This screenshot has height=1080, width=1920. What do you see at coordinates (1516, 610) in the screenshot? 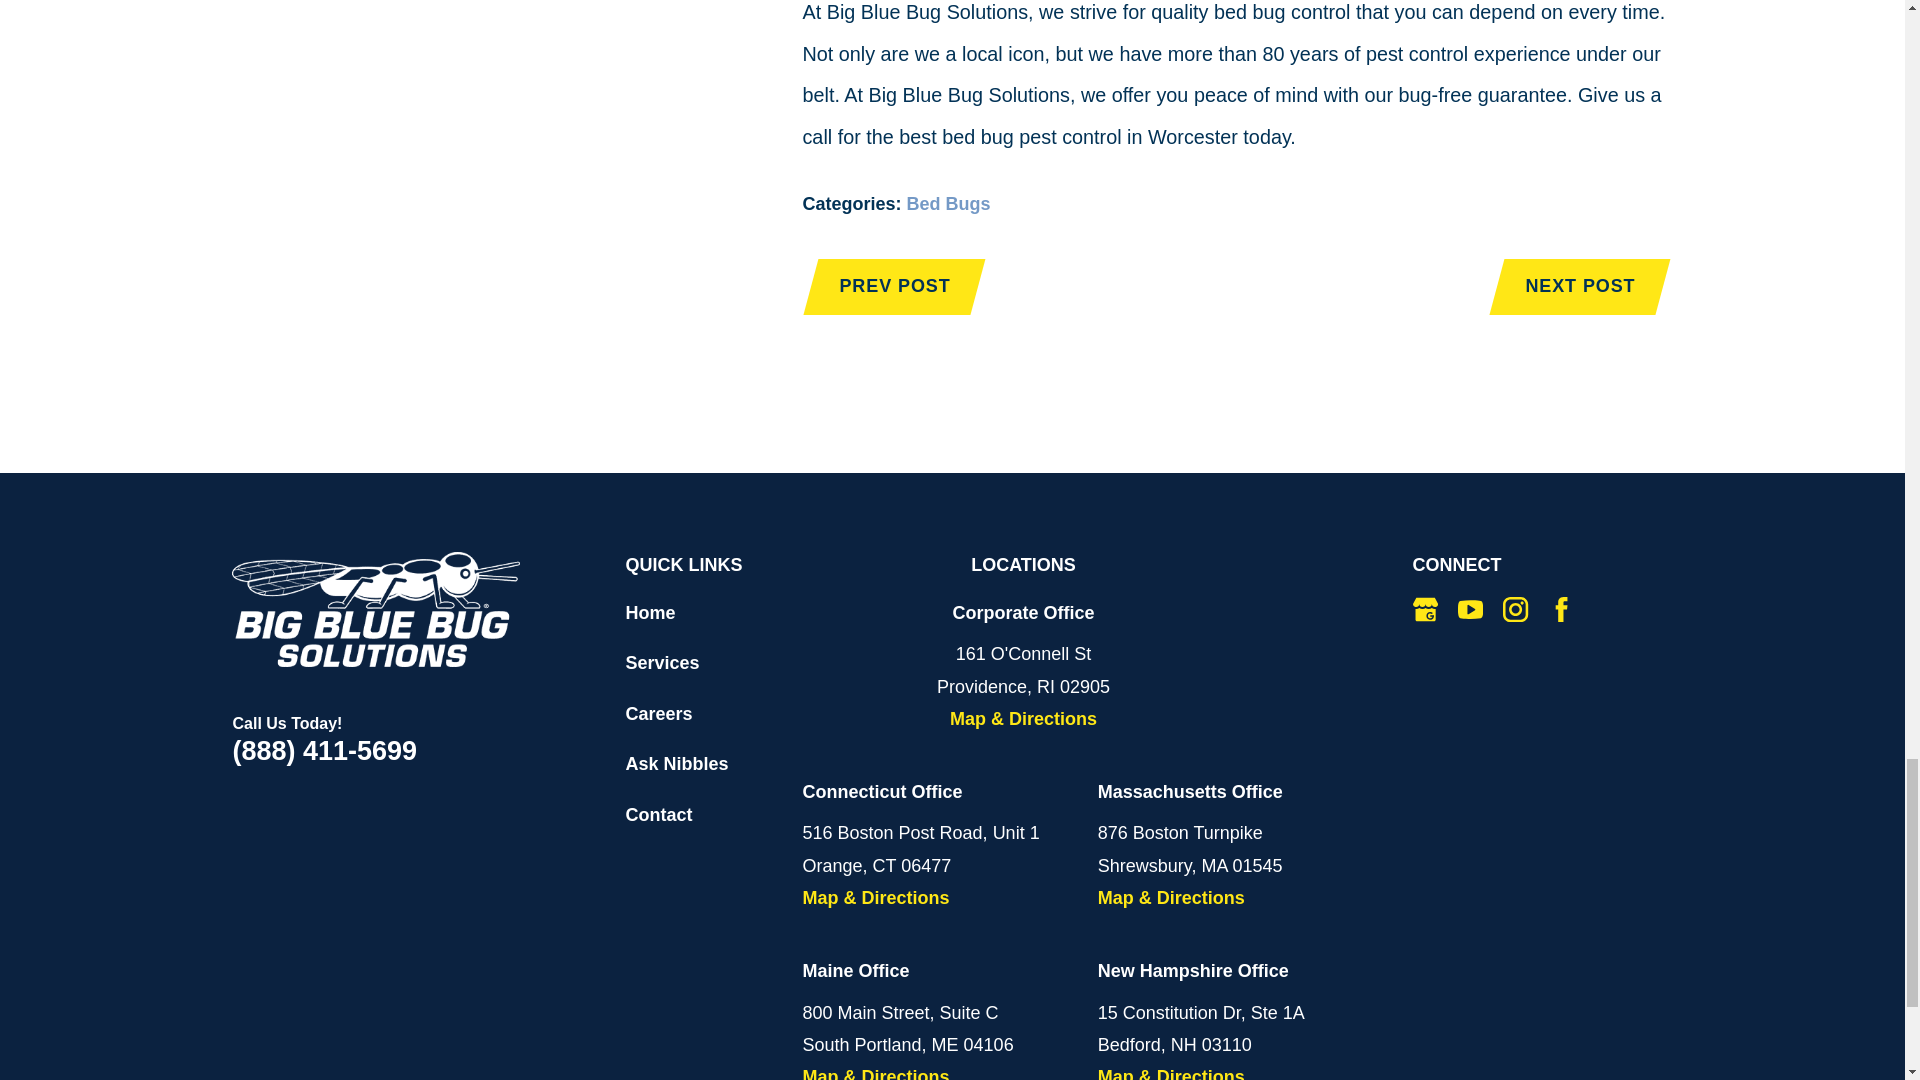
I see `Instagram` at bounding box center [1516, 610].